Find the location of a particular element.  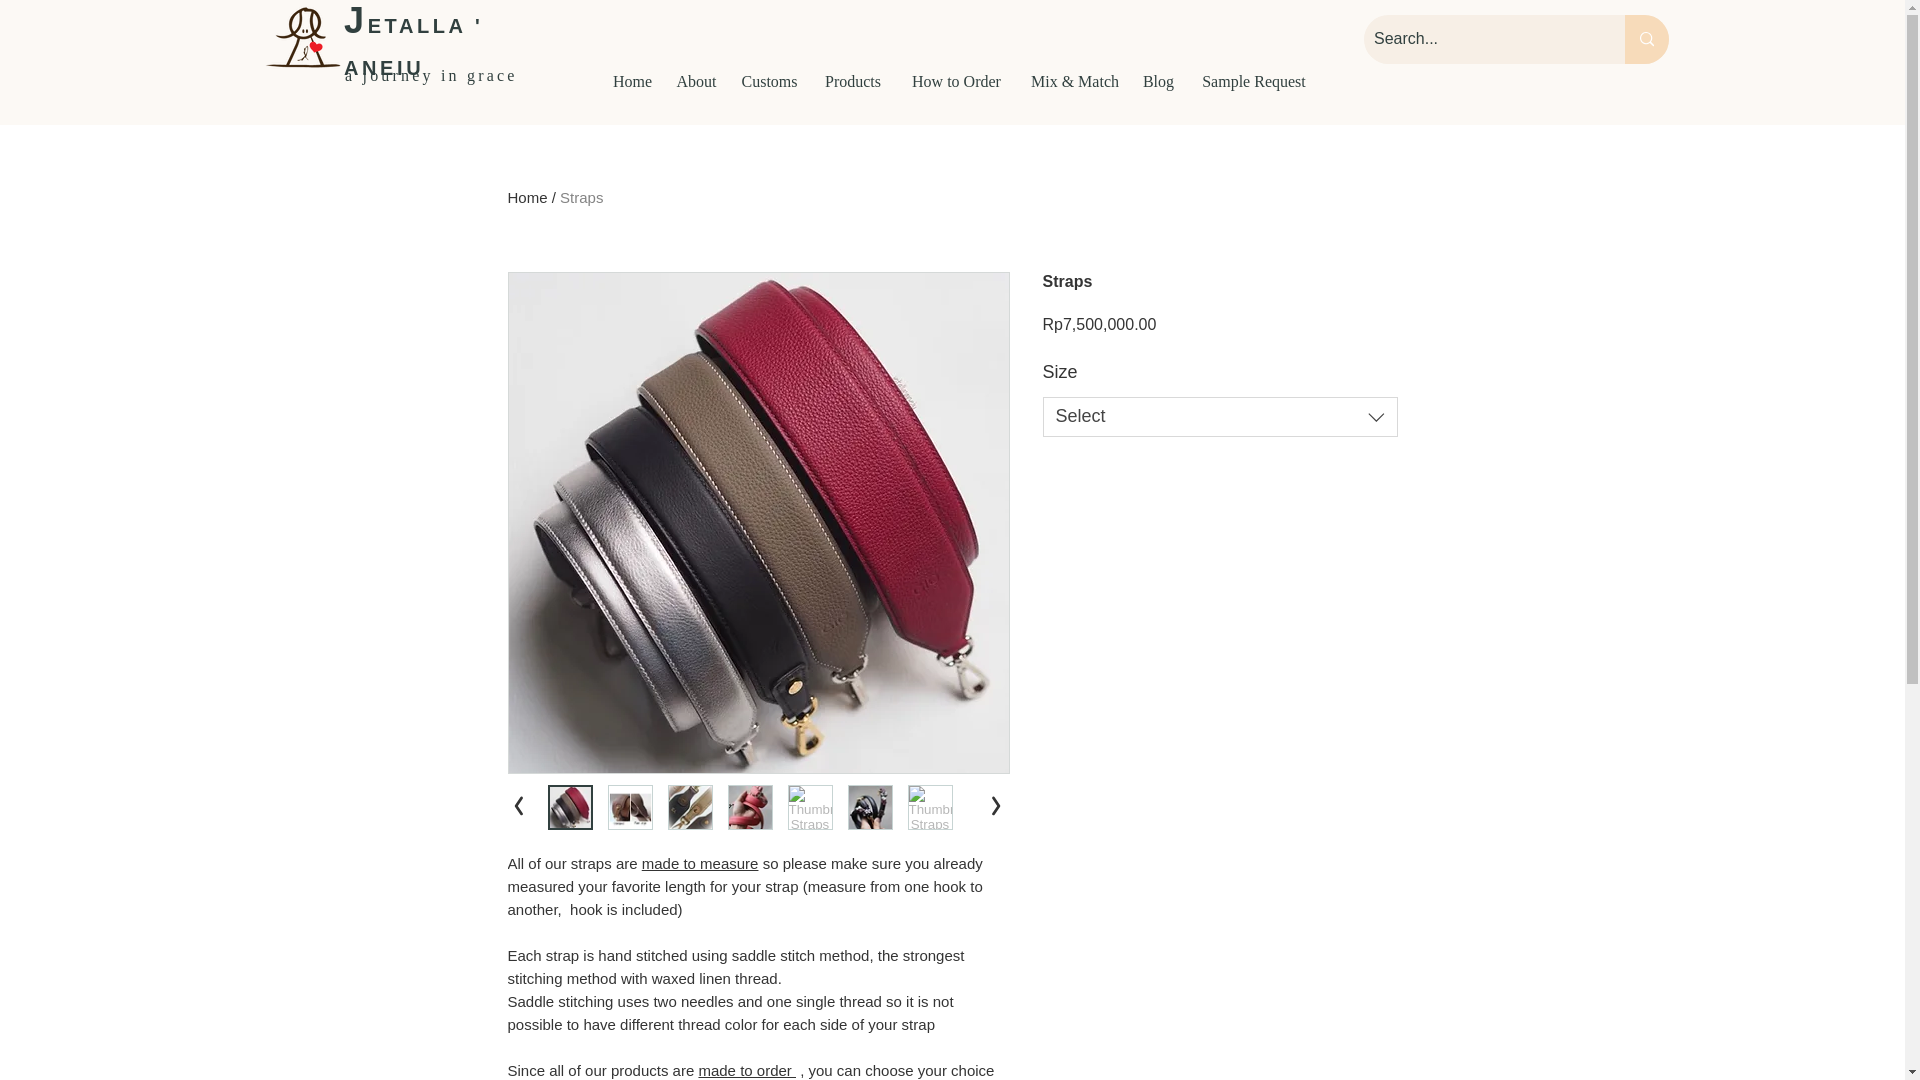

Home is located at coordinates (632, 82).